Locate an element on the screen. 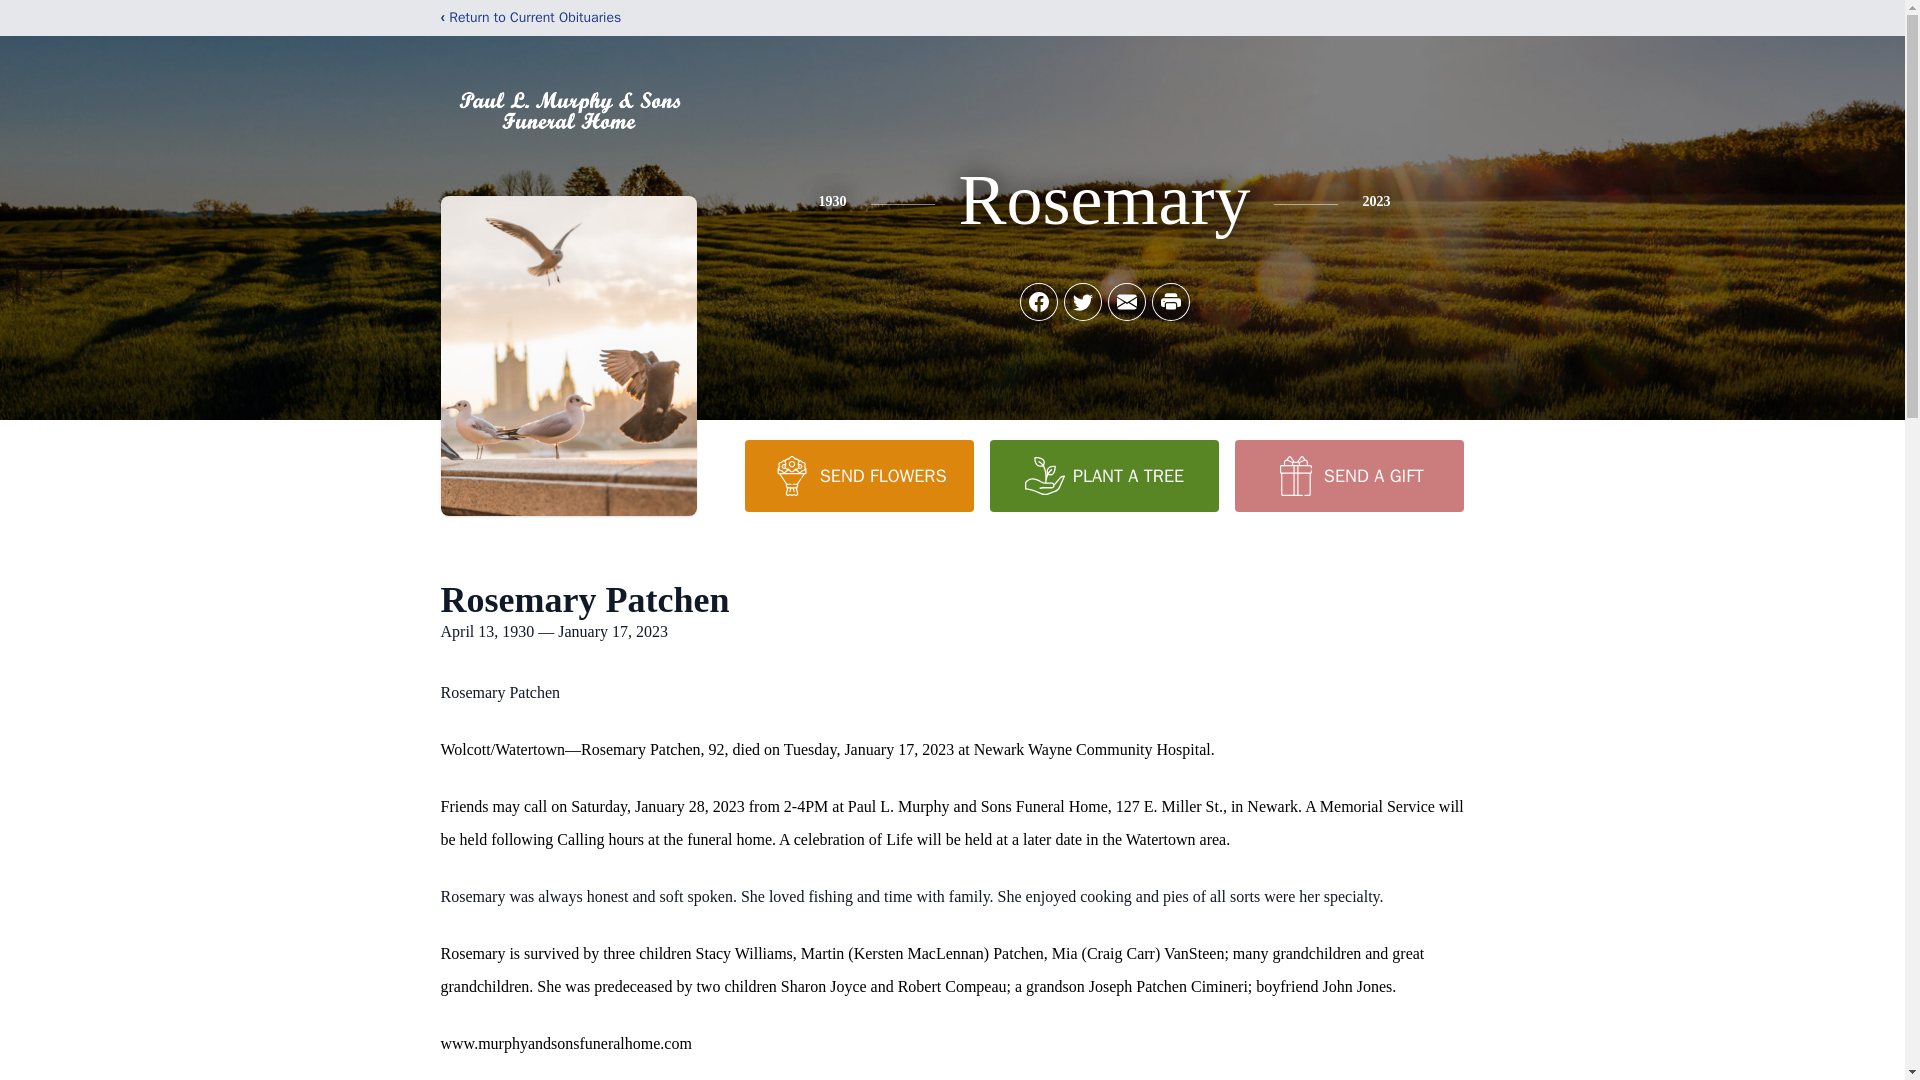 The width and height of the screenshot is (1920, 1080). SEND A GIFT is located at coordinates (1348, 475).